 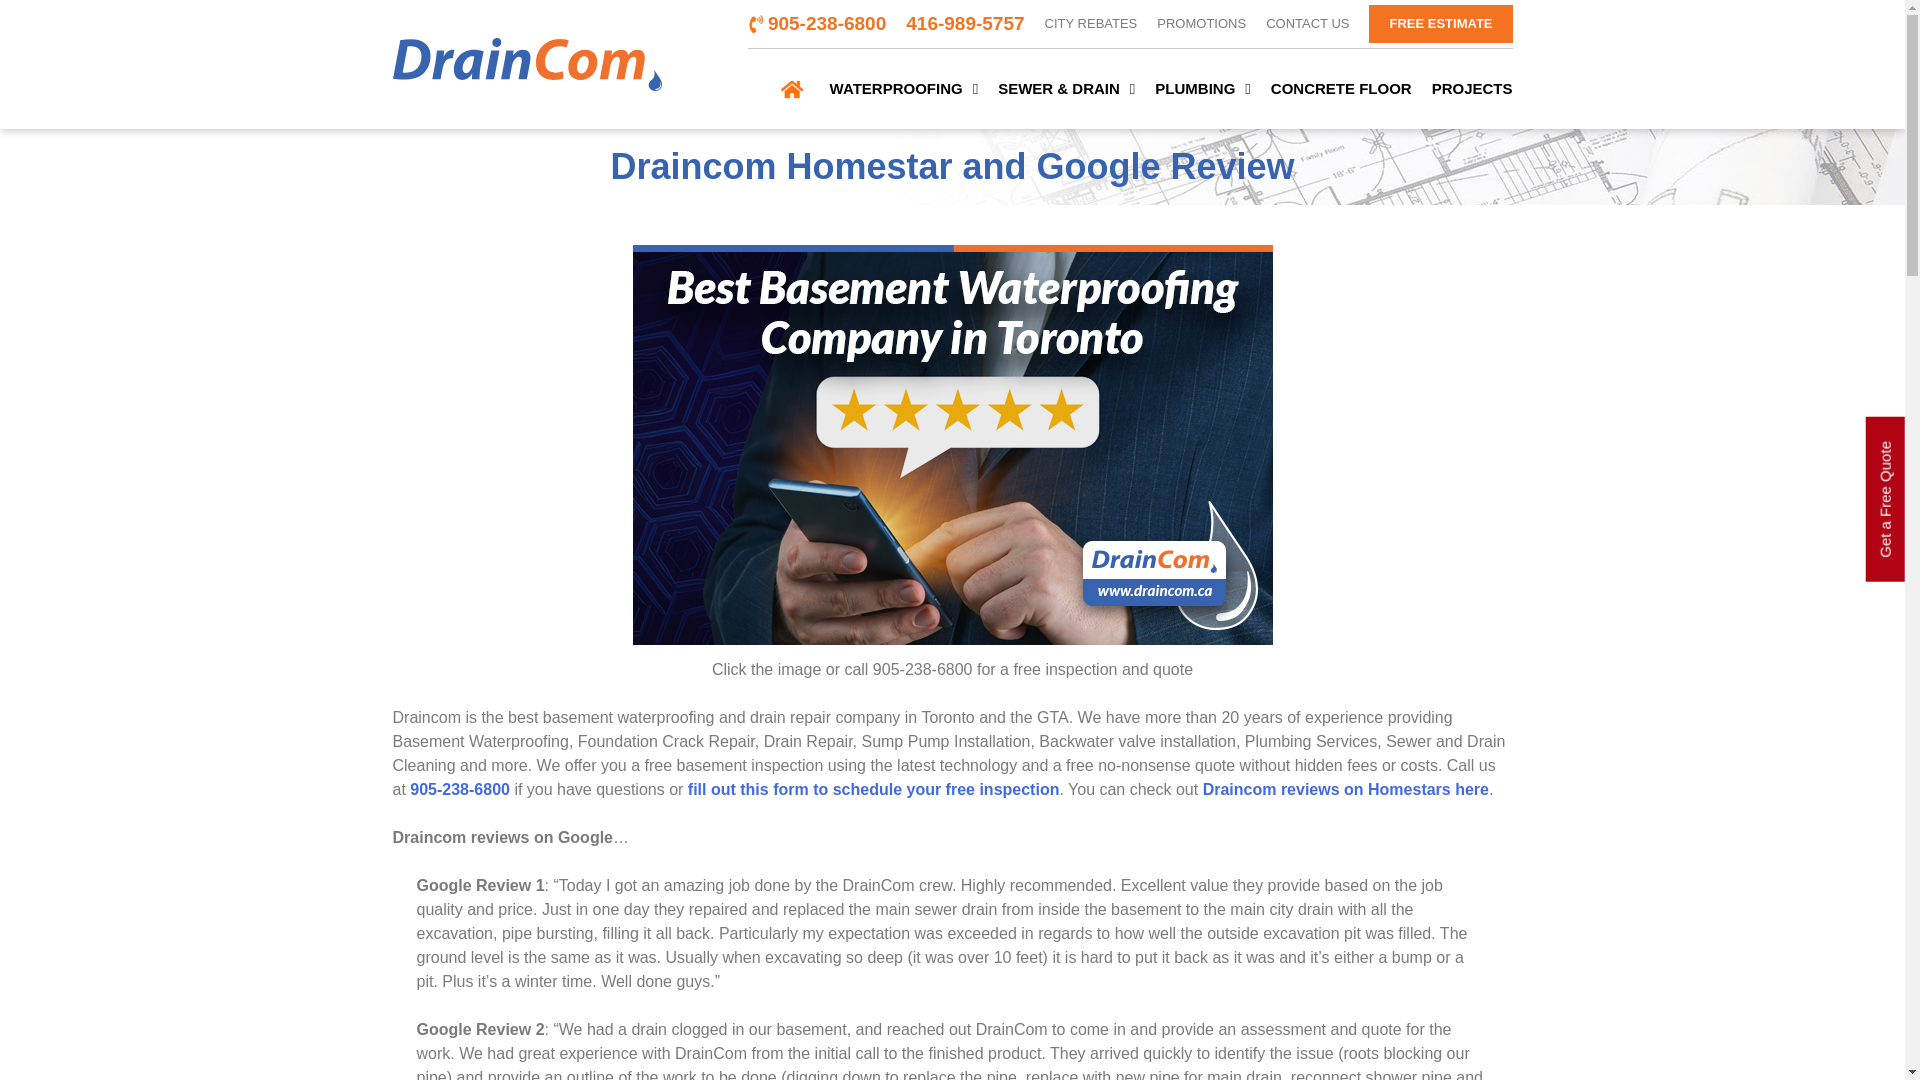 What do you see at coordinates (816, 24) in the screenshot?
I see `905-238-6800` at bounding box center [816, 24].